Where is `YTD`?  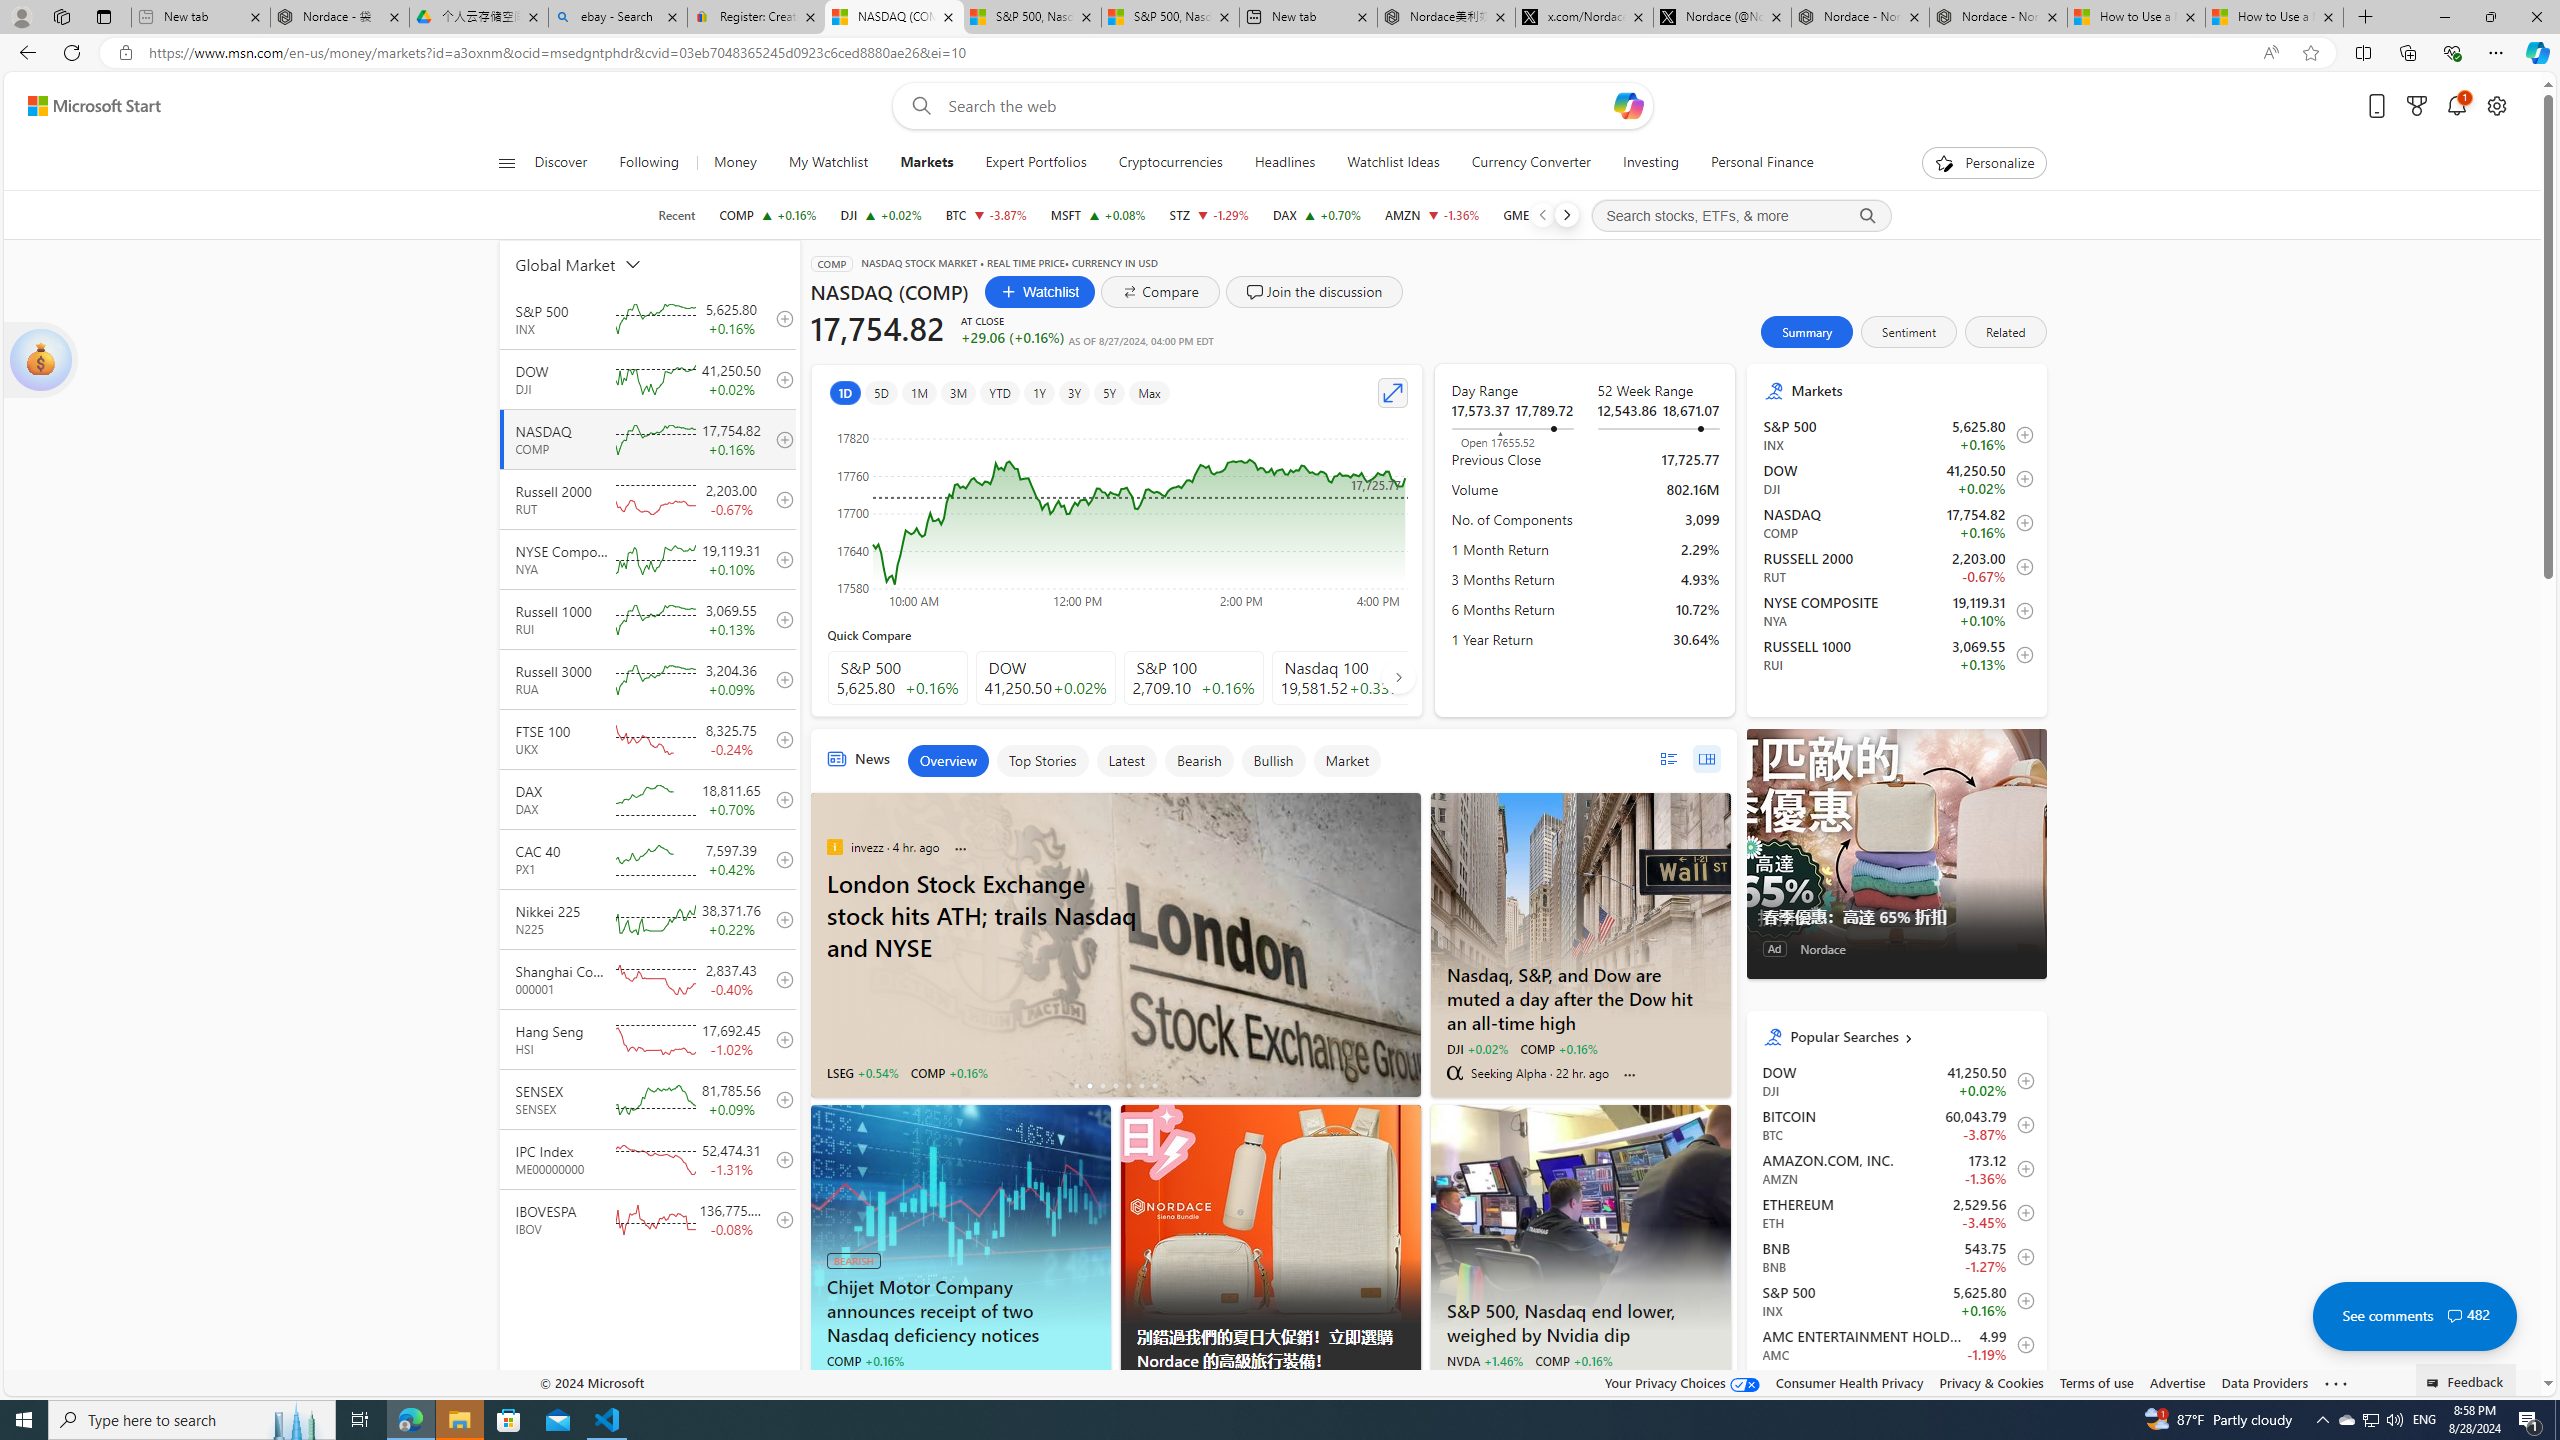
YTD is located at coordinates (999, 392).